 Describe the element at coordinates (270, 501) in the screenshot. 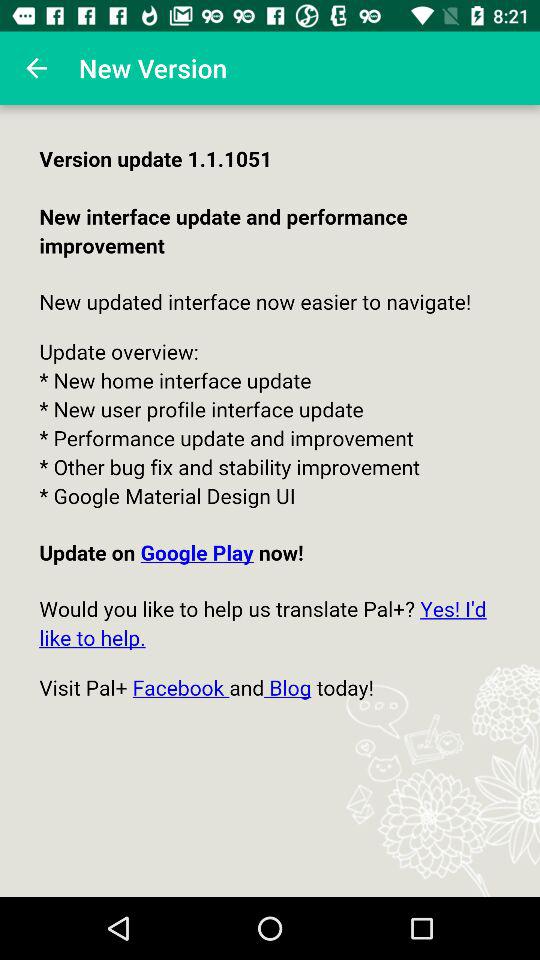

I see `colour pinter` at that location.